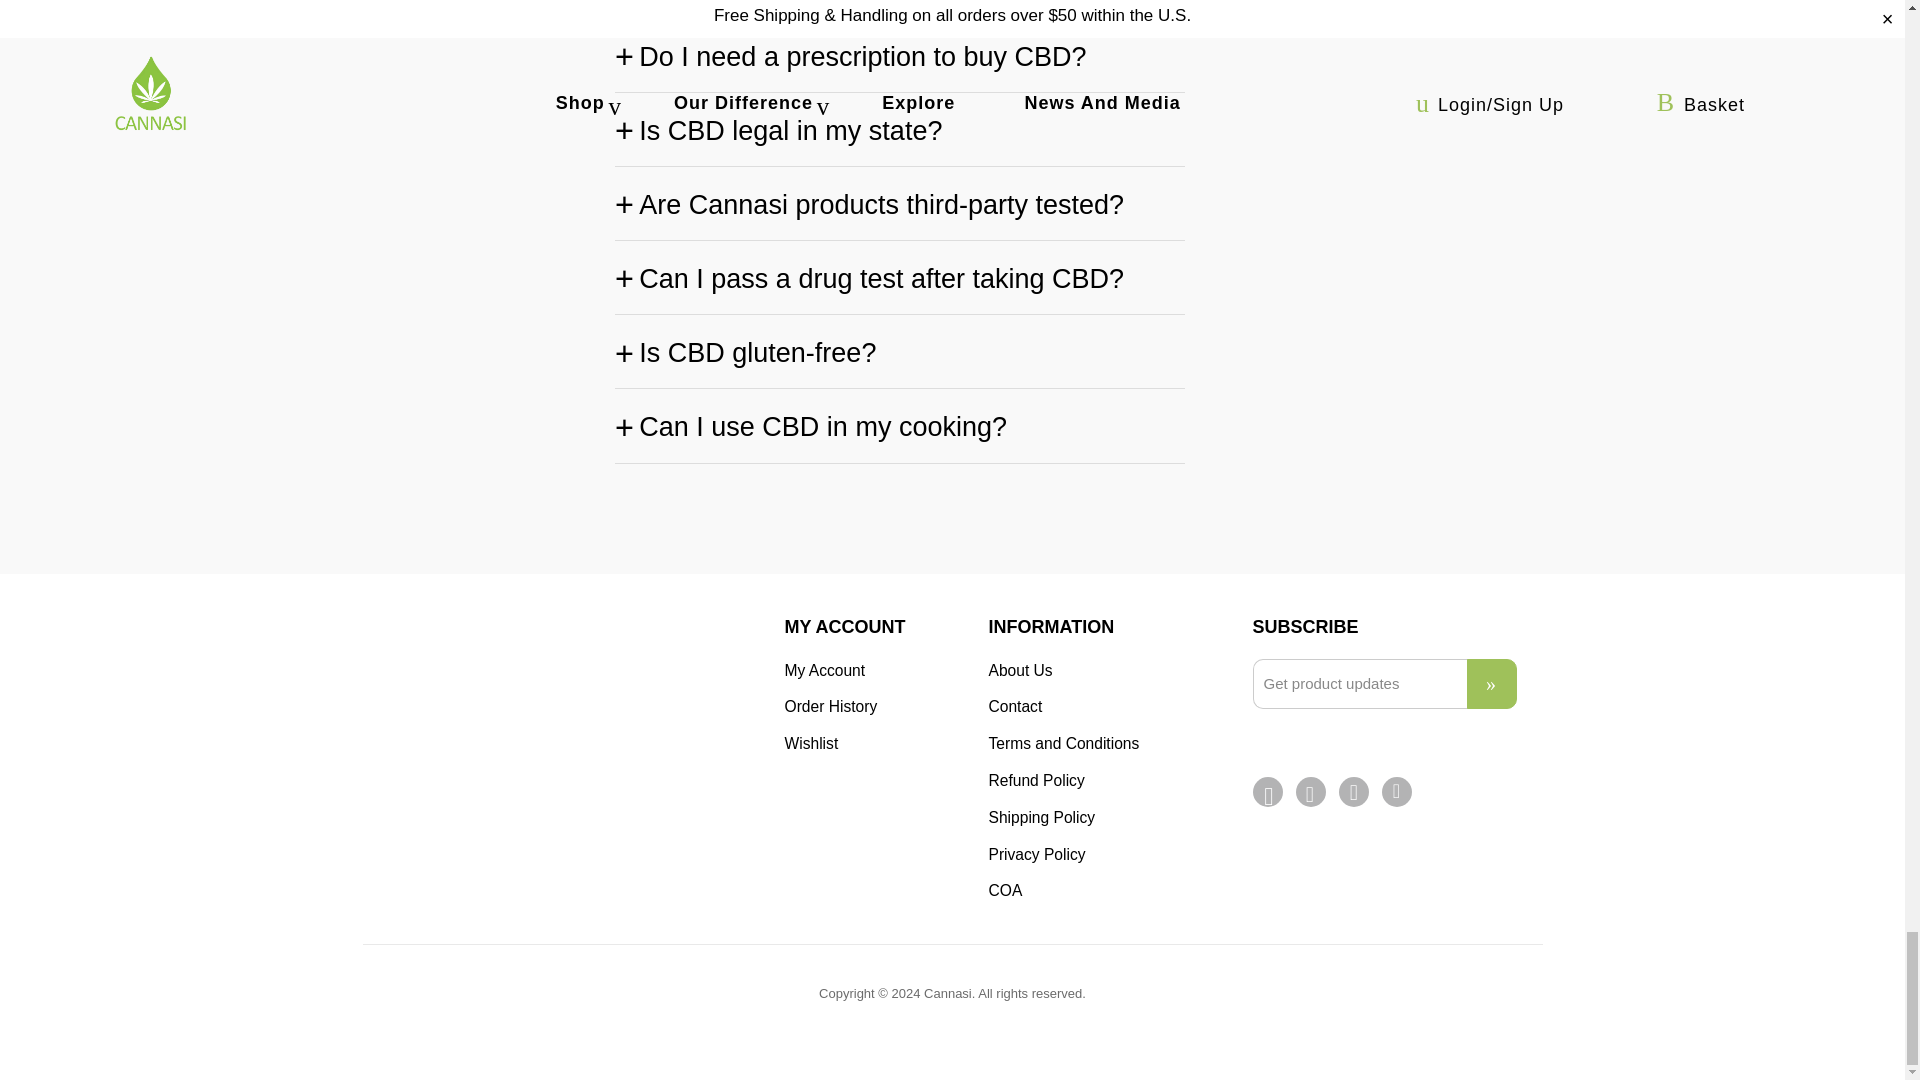  I want to click on Cannasi on Facebook, so click(1268, 797).